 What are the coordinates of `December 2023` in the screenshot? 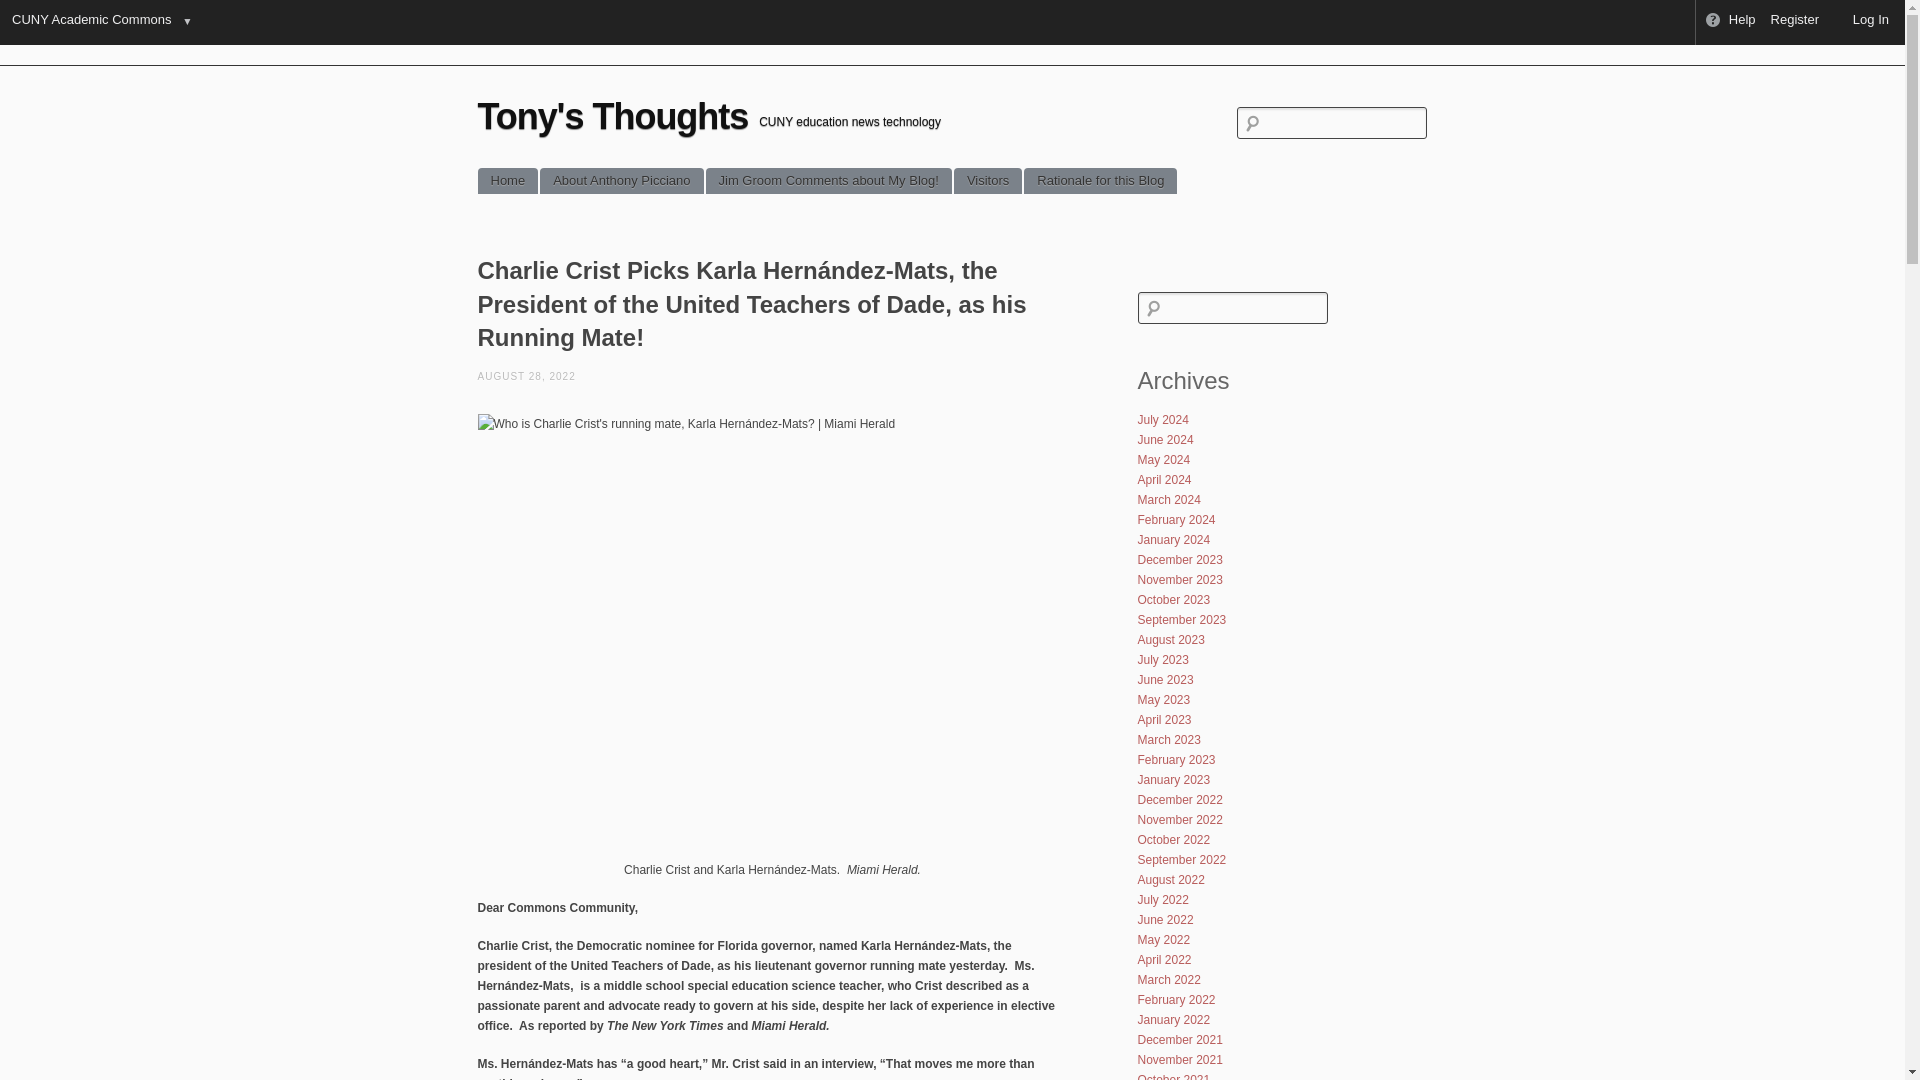 It's located at (1180, 560).